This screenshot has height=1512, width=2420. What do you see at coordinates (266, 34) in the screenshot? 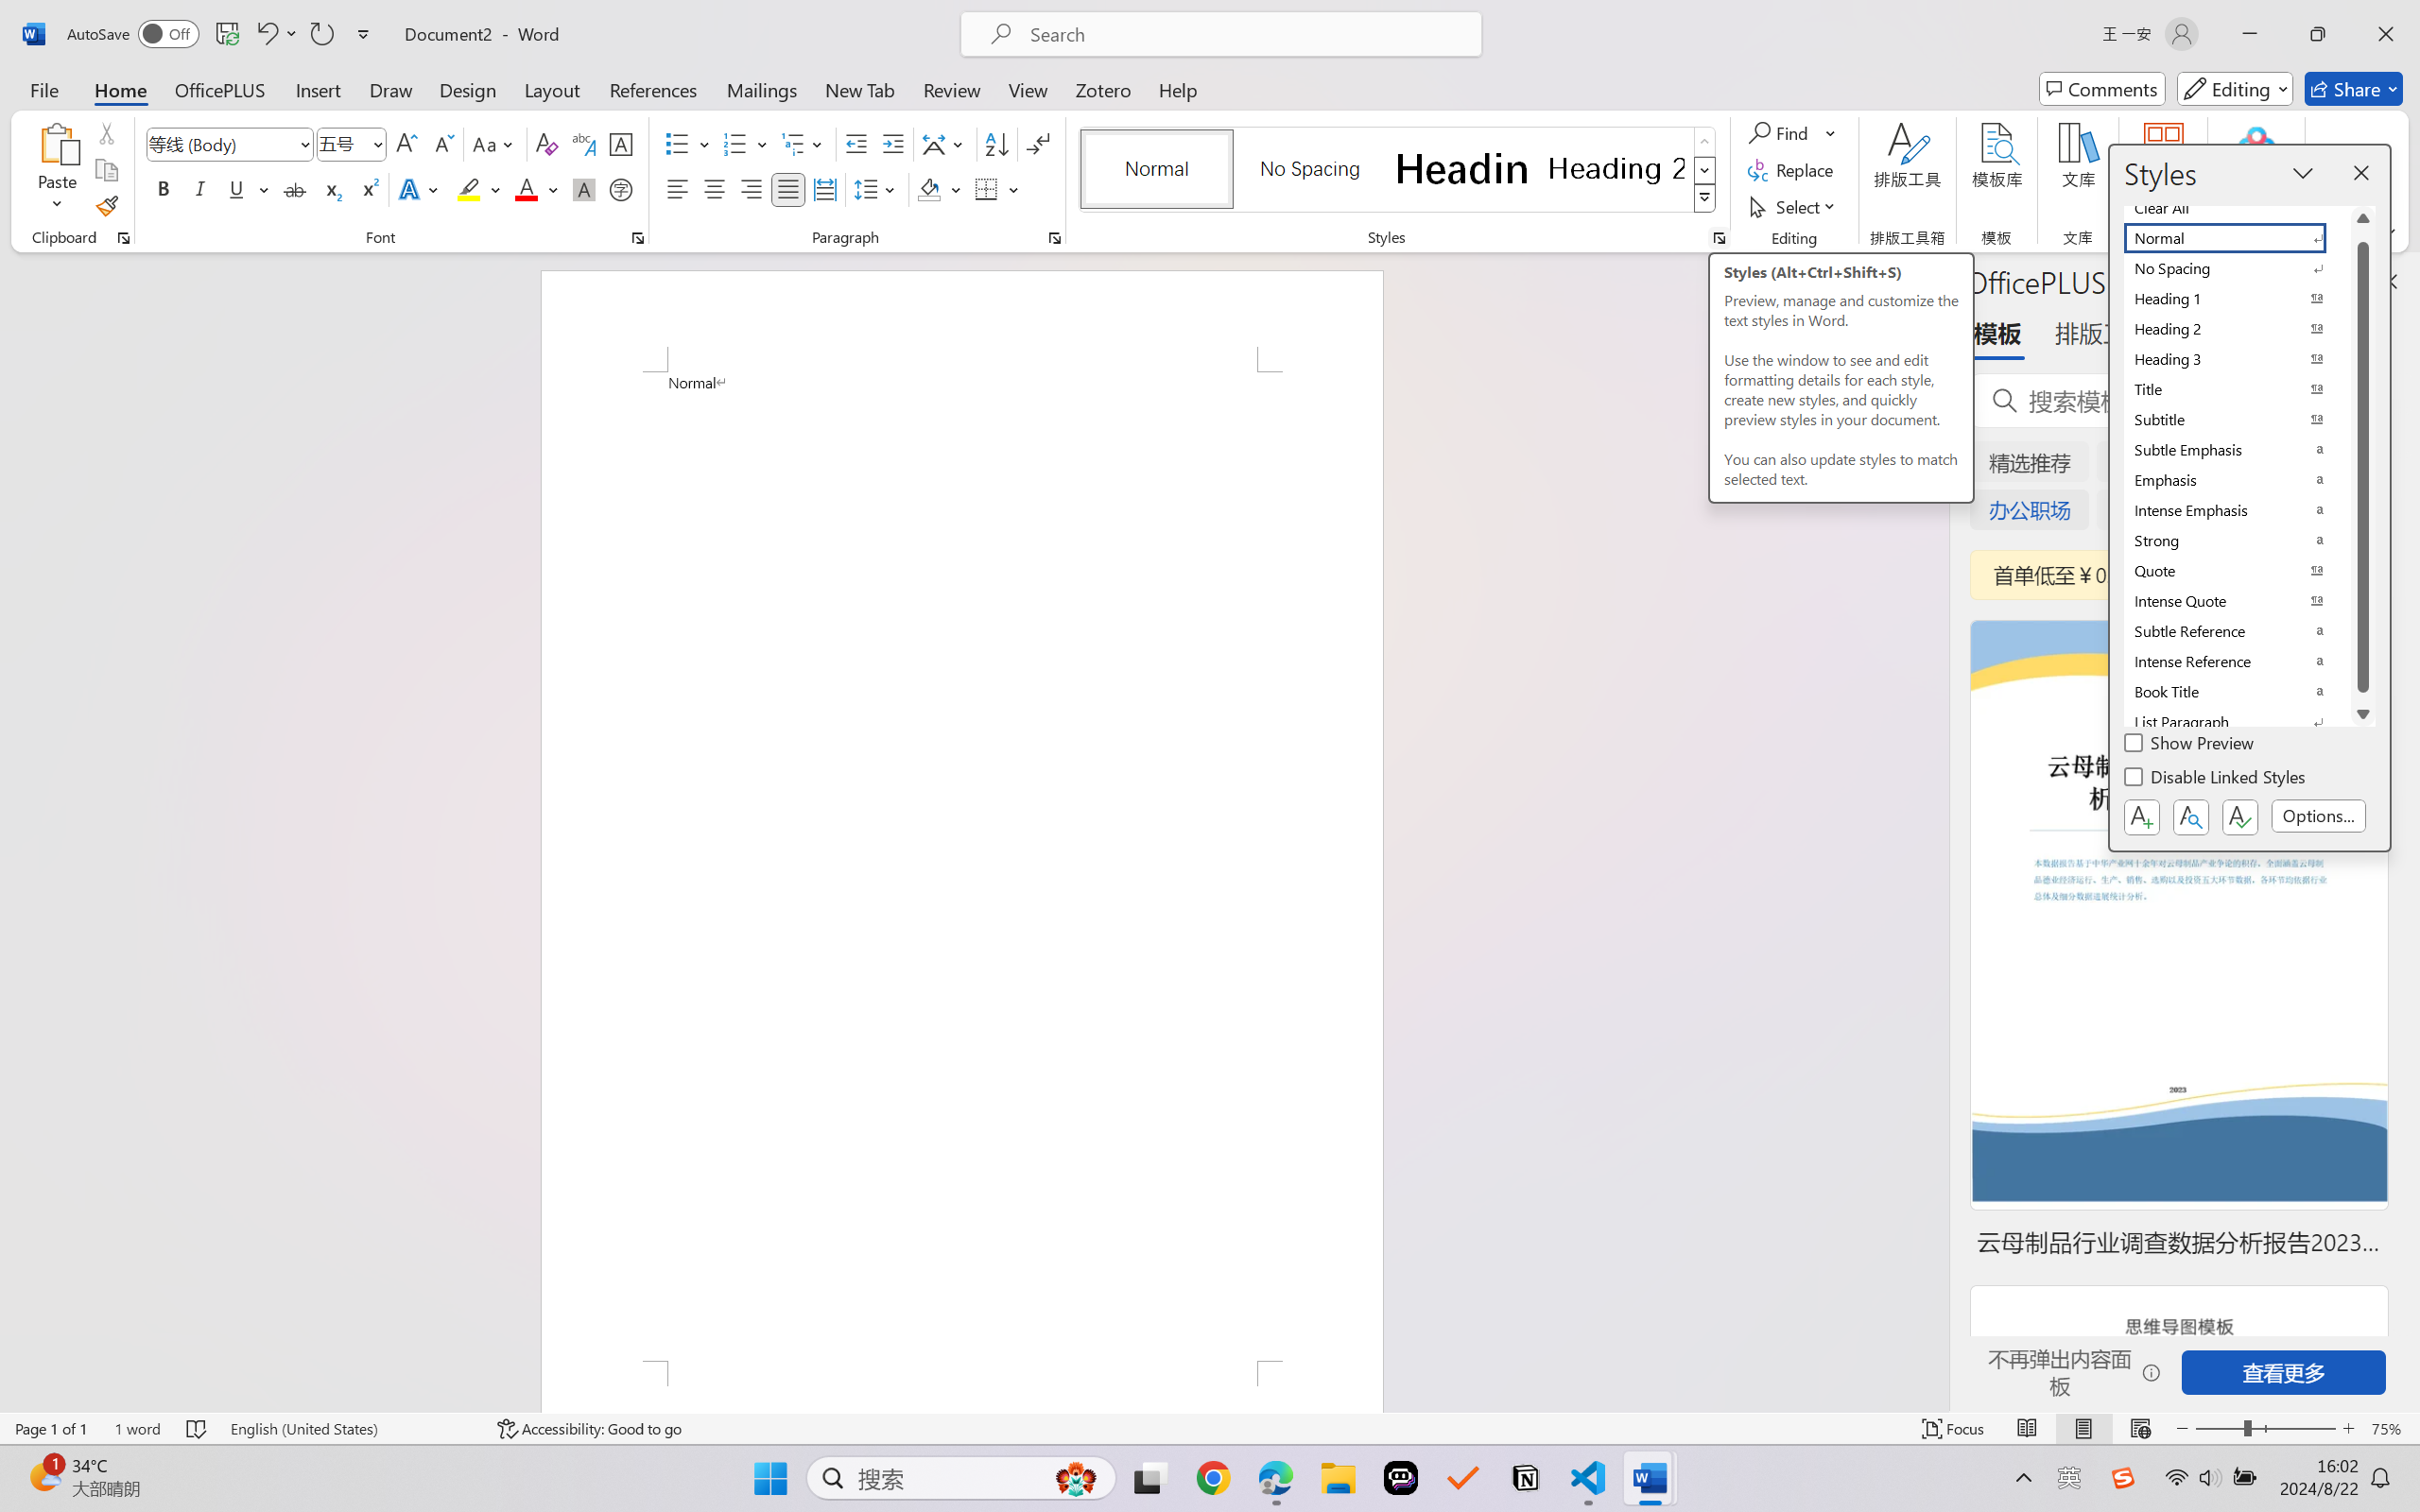
I see `Undo Apply Quick Style` at bounding box center [266, 34].